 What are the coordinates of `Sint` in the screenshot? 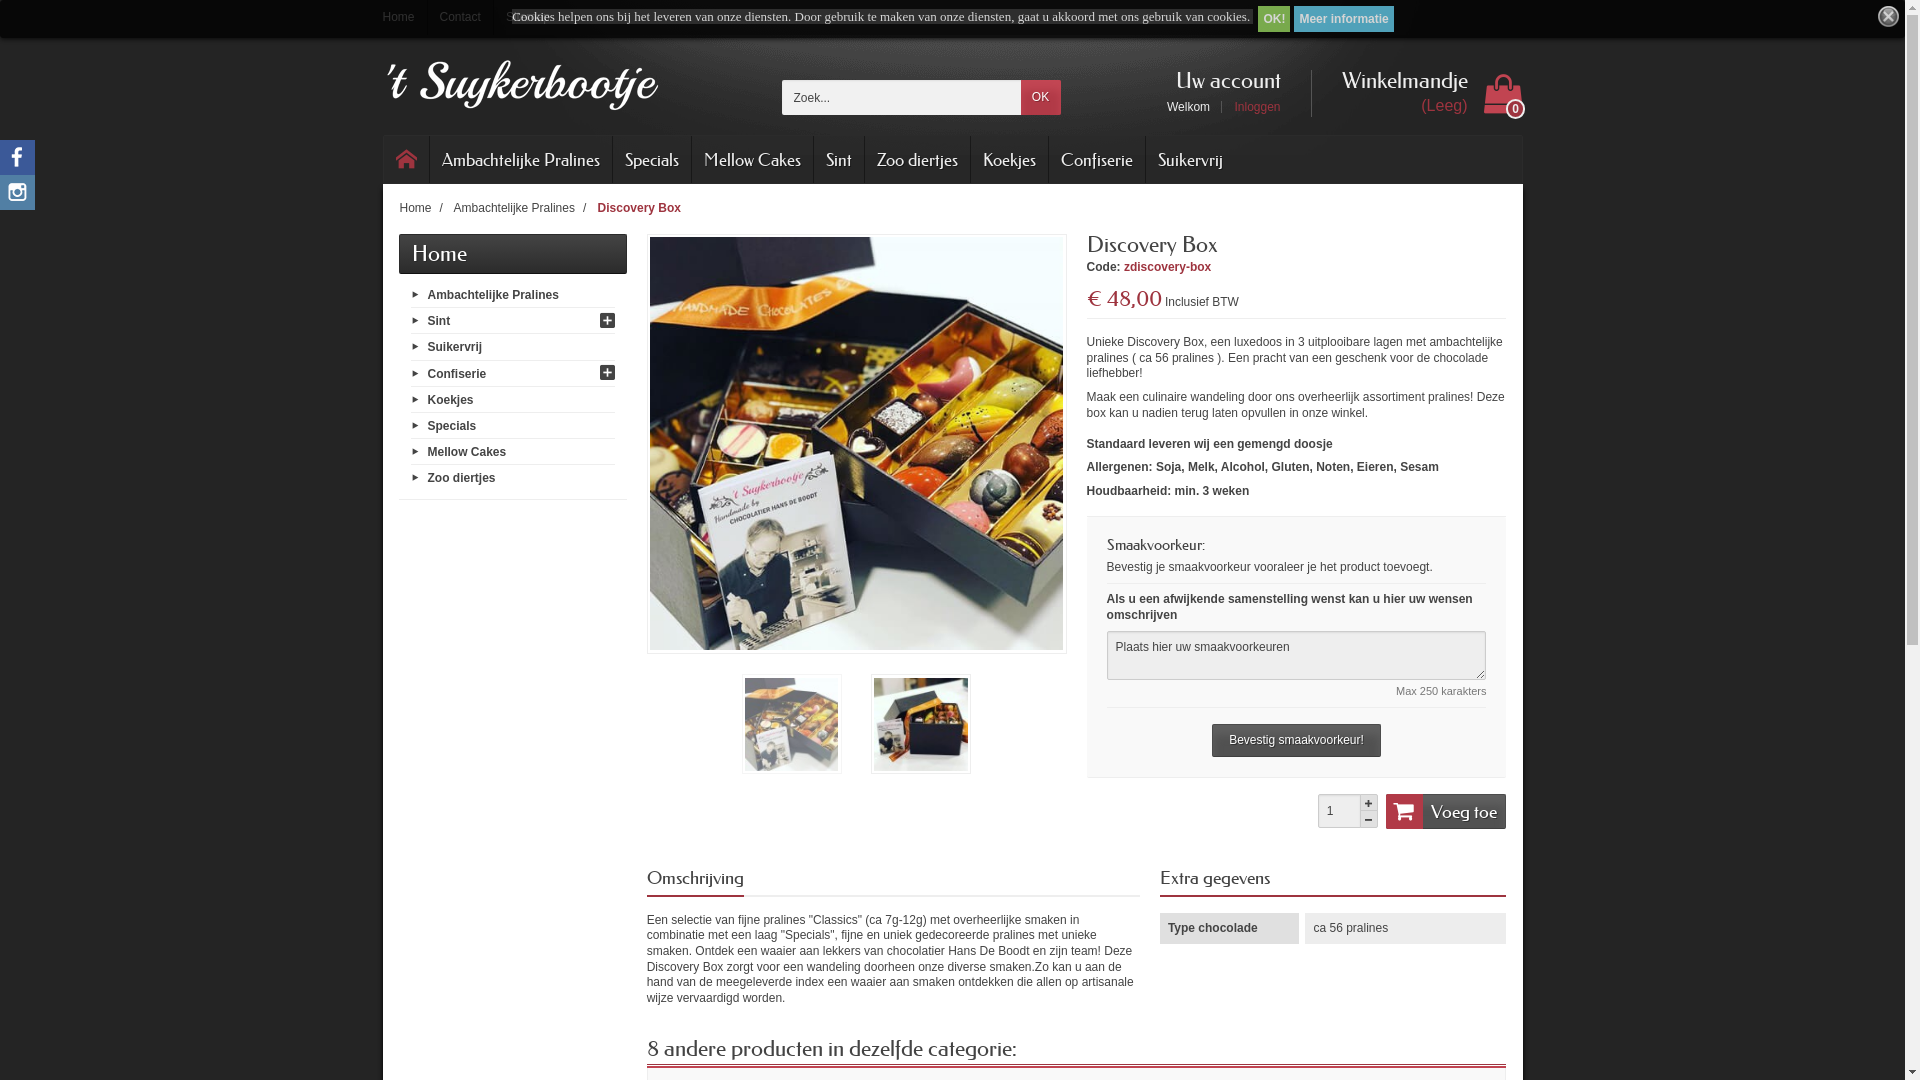 It's located at (440, 321).